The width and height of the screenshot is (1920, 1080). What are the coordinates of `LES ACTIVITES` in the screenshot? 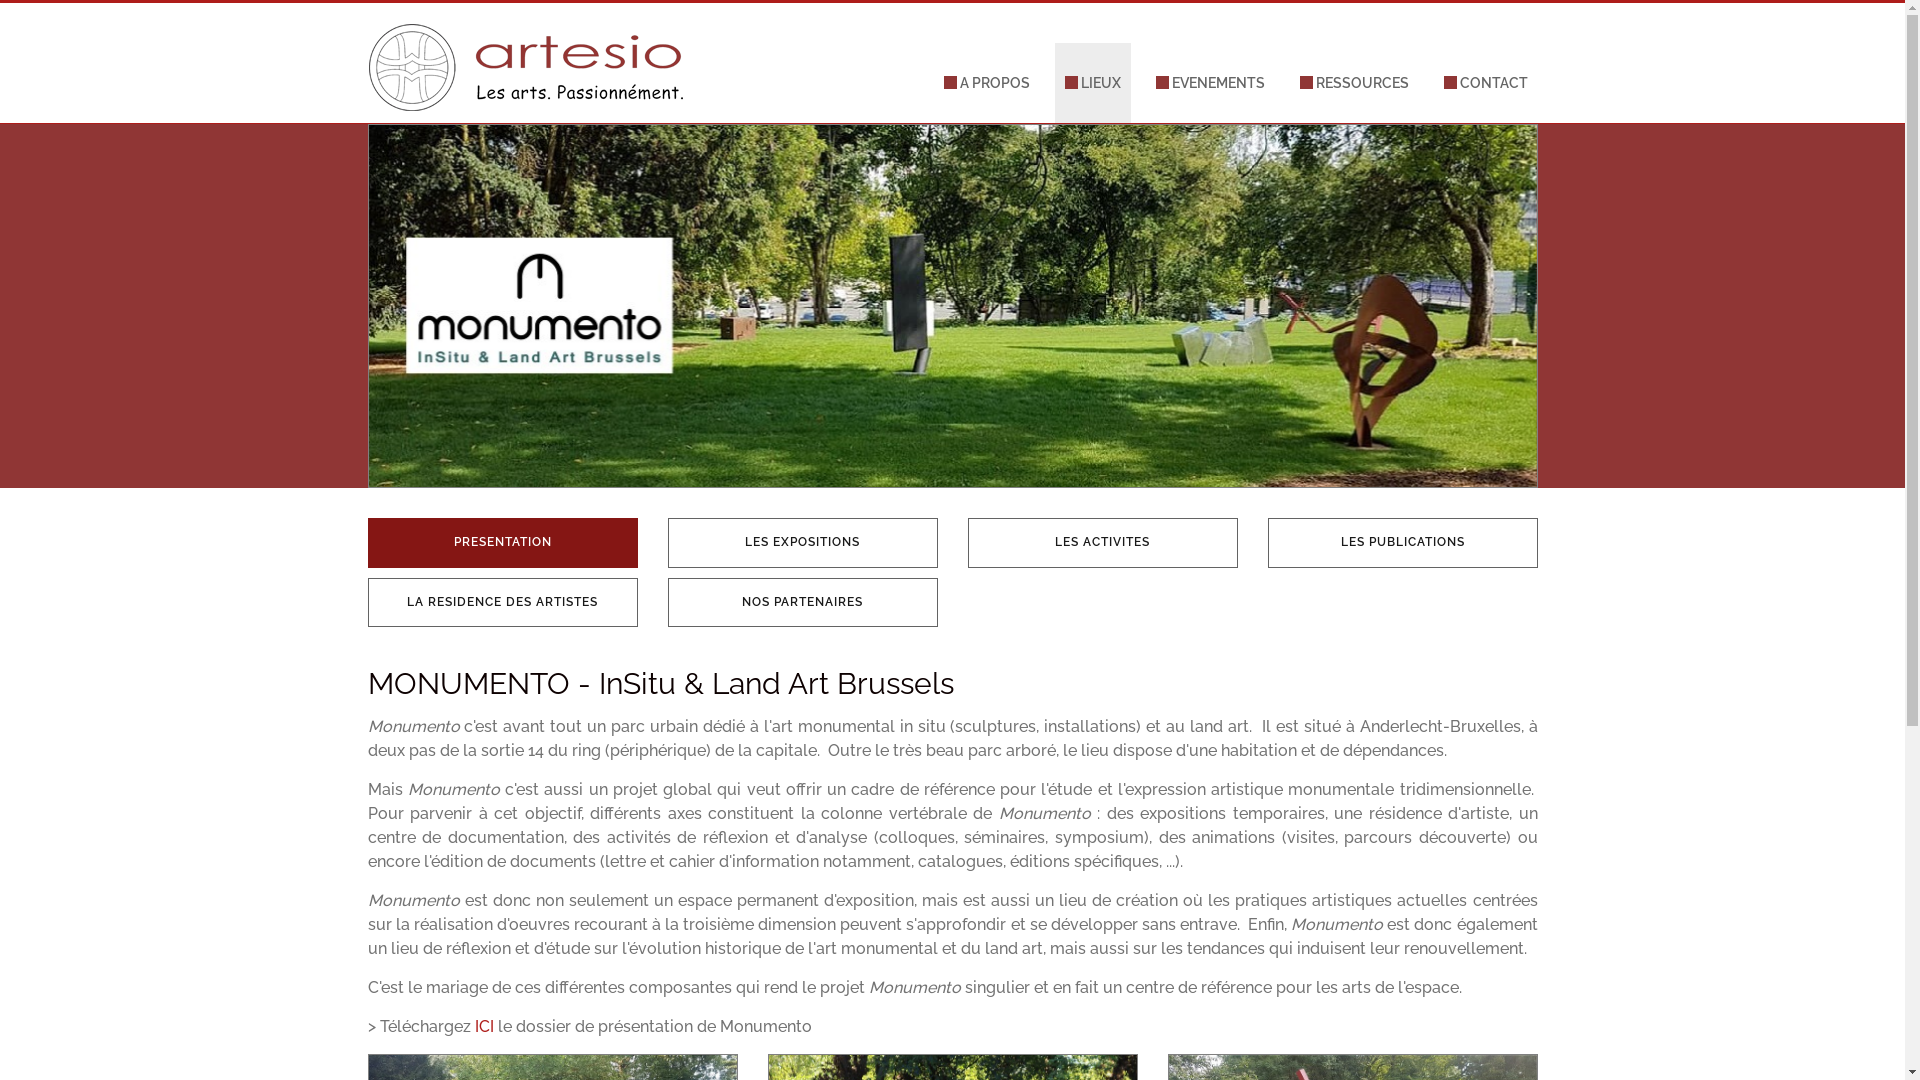 It's located at (1103, 542).